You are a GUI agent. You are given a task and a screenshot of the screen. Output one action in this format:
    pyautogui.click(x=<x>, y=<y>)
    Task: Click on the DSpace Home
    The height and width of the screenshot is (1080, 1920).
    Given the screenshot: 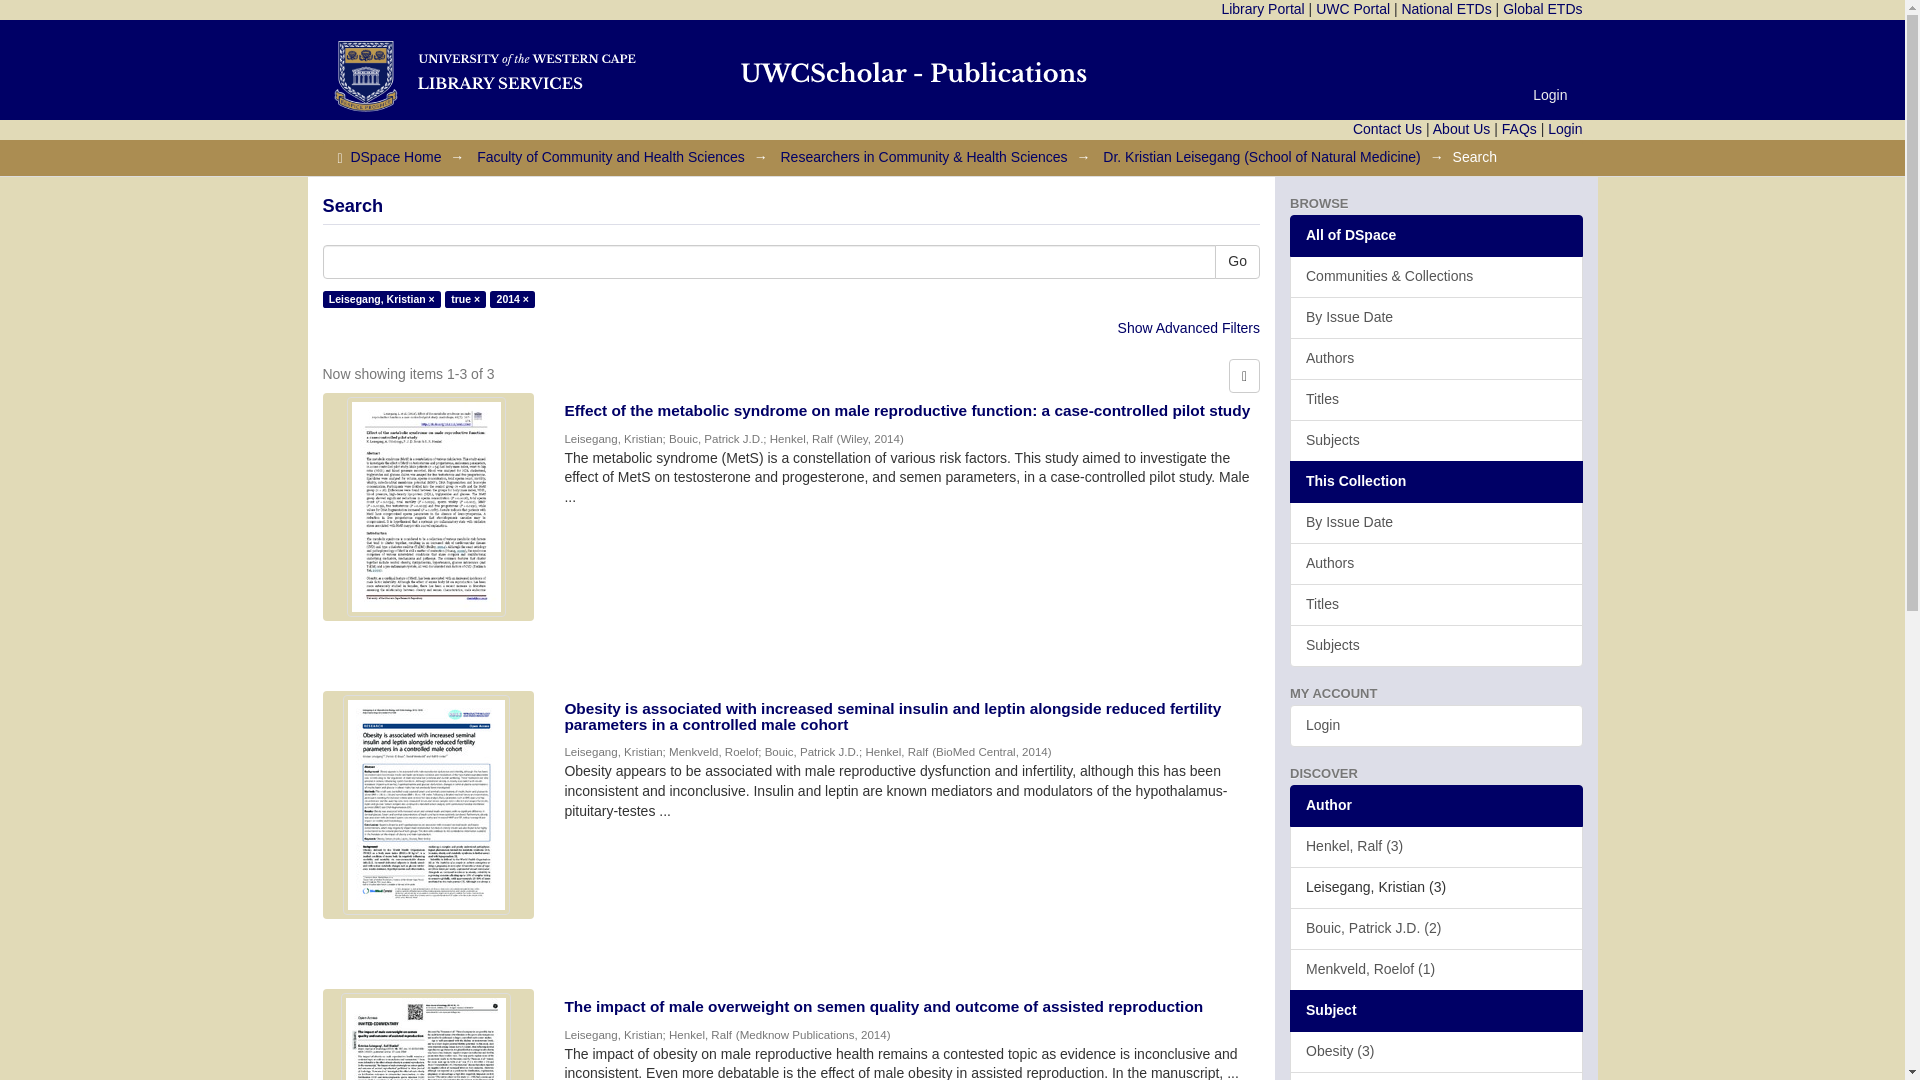 What is the action you would take?
    pyautogui.click(x=395, y=157)
    